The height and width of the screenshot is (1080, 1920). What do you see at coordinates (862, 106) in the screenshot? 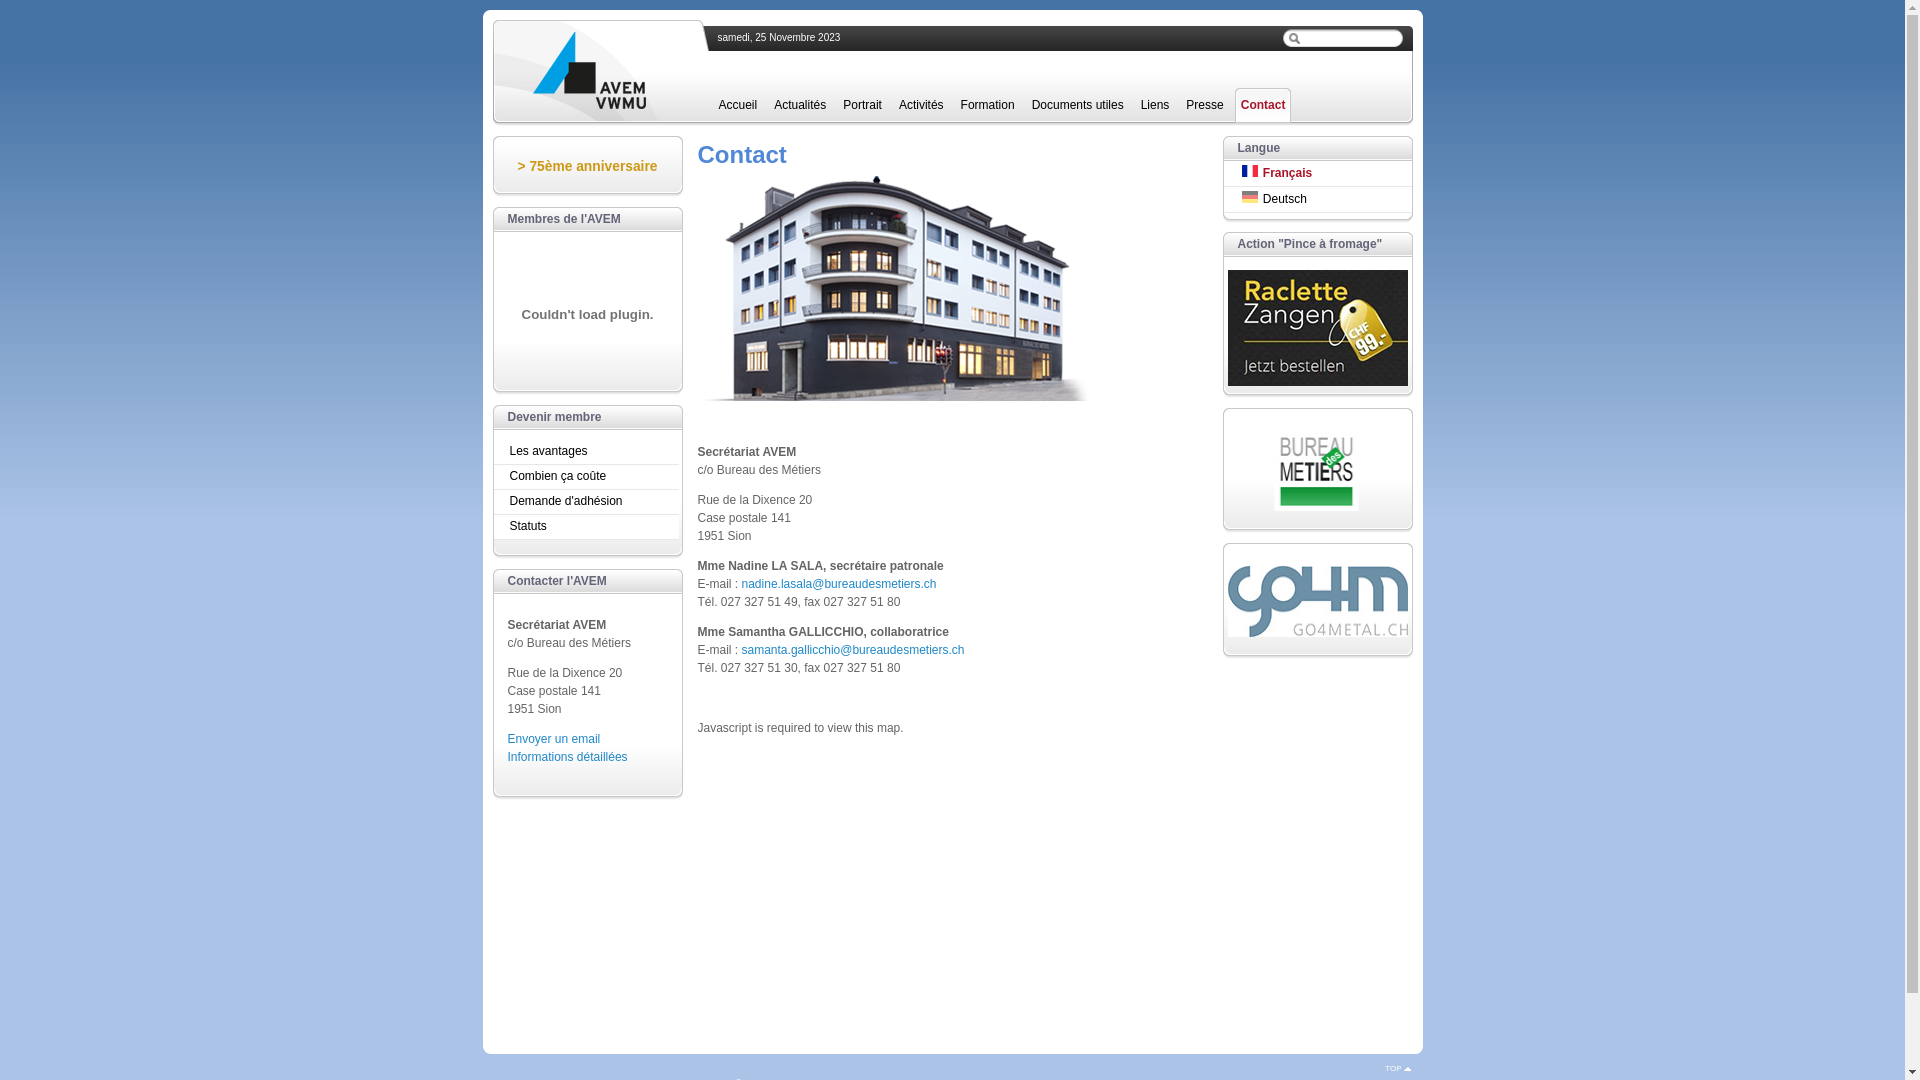
I see `Portrait` at bounding box center [862, 106].